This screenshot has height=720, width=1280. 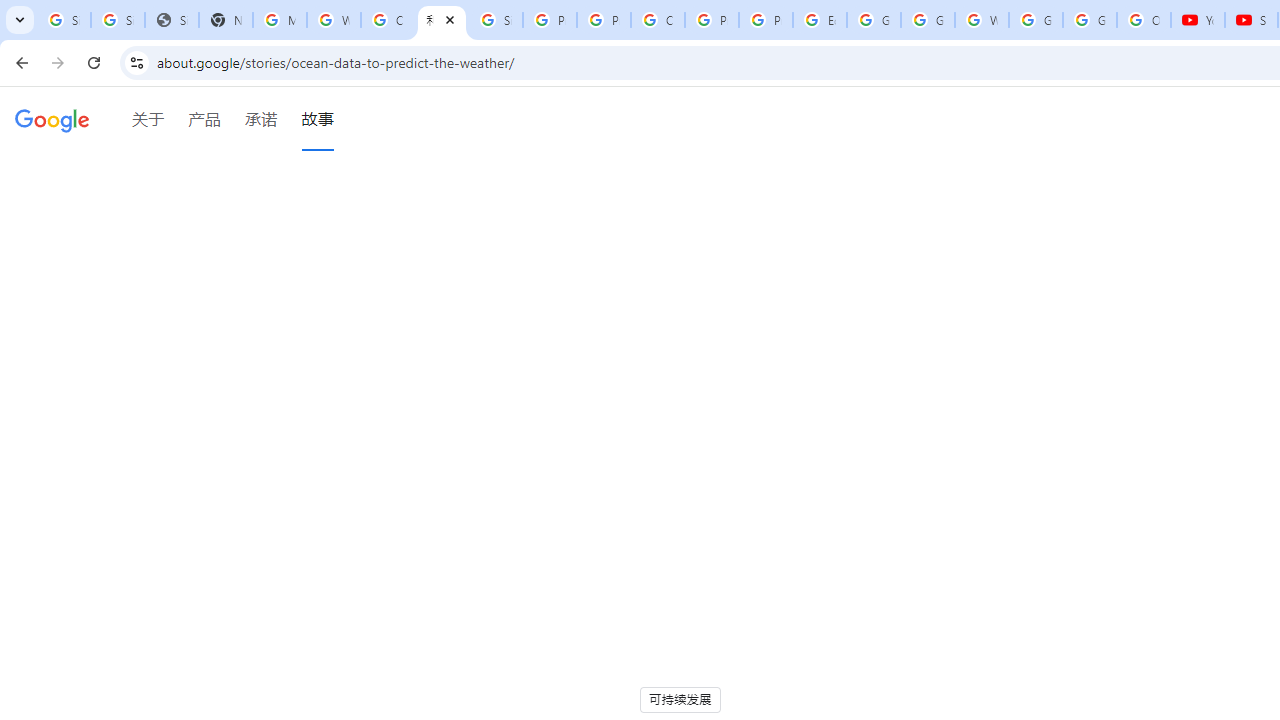 What do you see at coordinates (1198, 20) in the screenshot?
I see `YouTube` at bounding box center [1198, 20].